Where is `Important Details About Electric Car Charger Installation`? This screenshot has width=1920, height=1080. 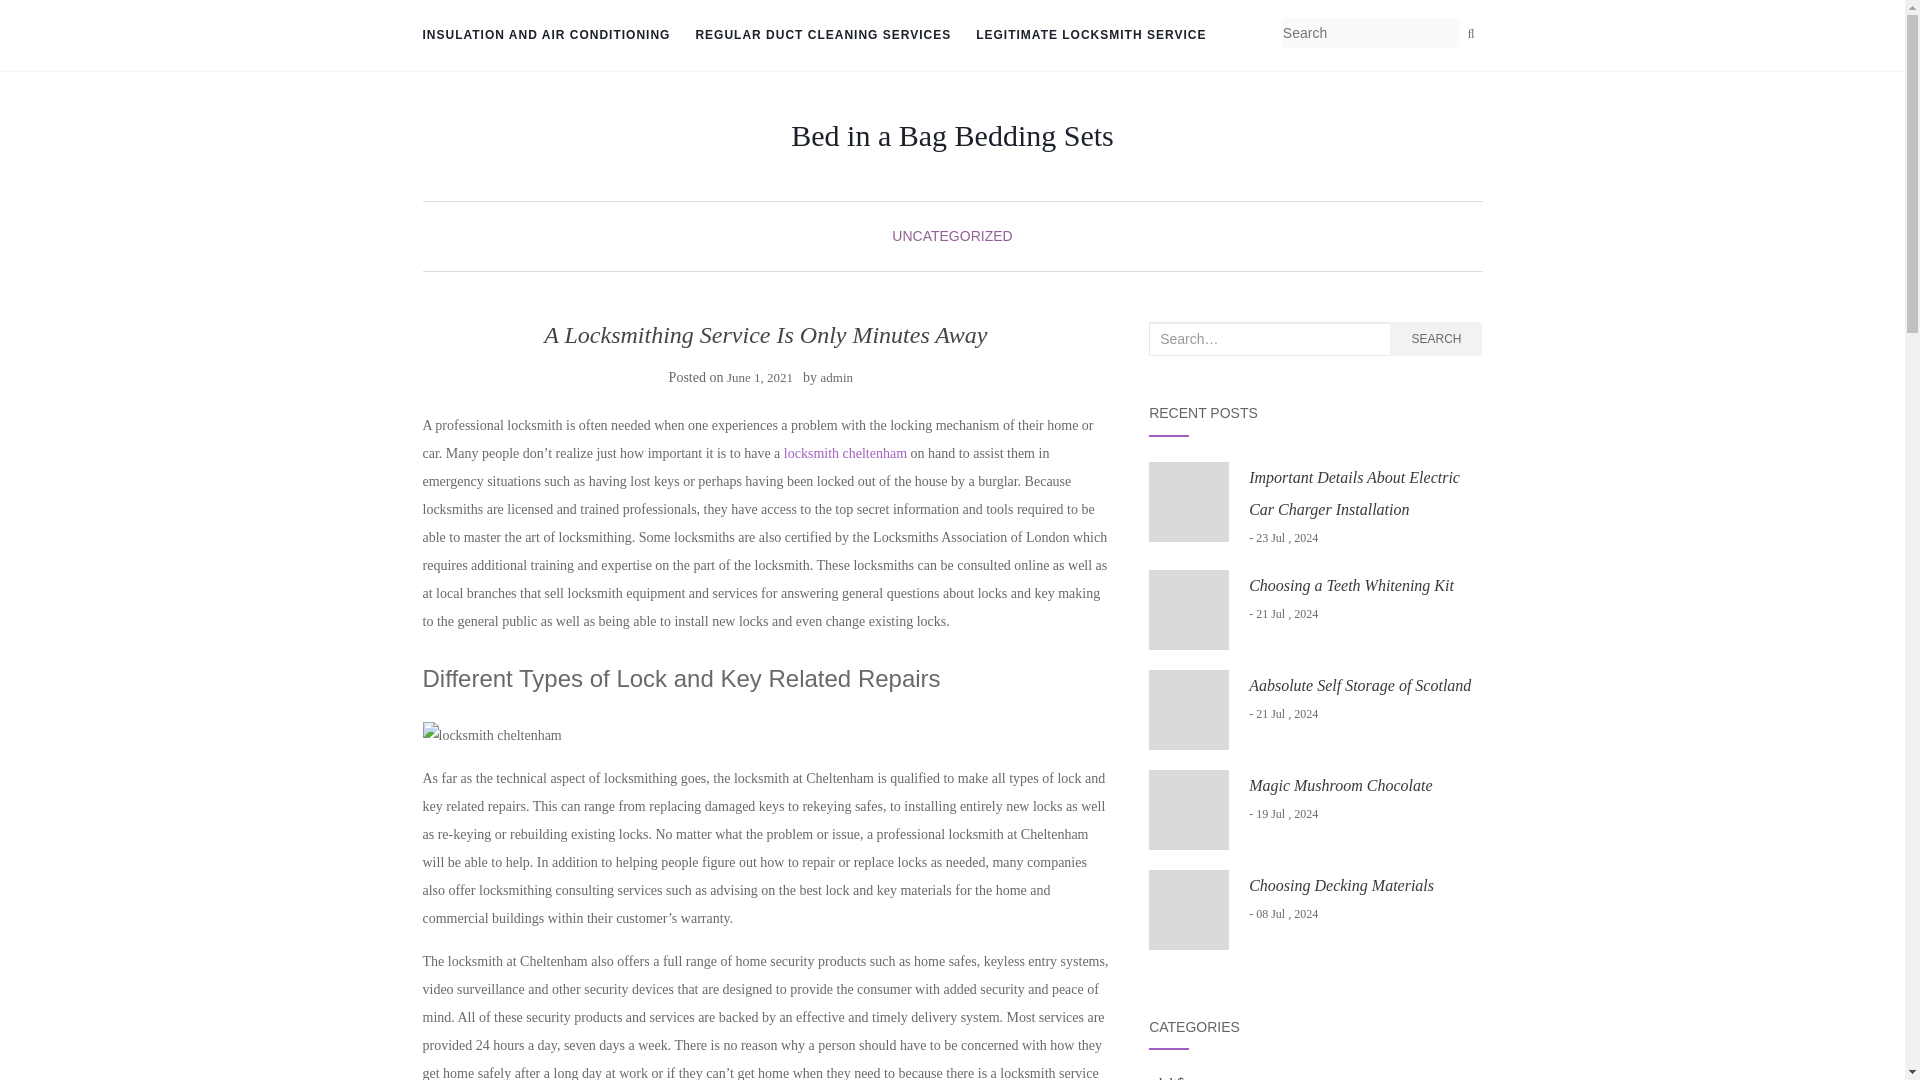
Important Details About Electric Car Charger Installation is located at coordinates (1354, 493).